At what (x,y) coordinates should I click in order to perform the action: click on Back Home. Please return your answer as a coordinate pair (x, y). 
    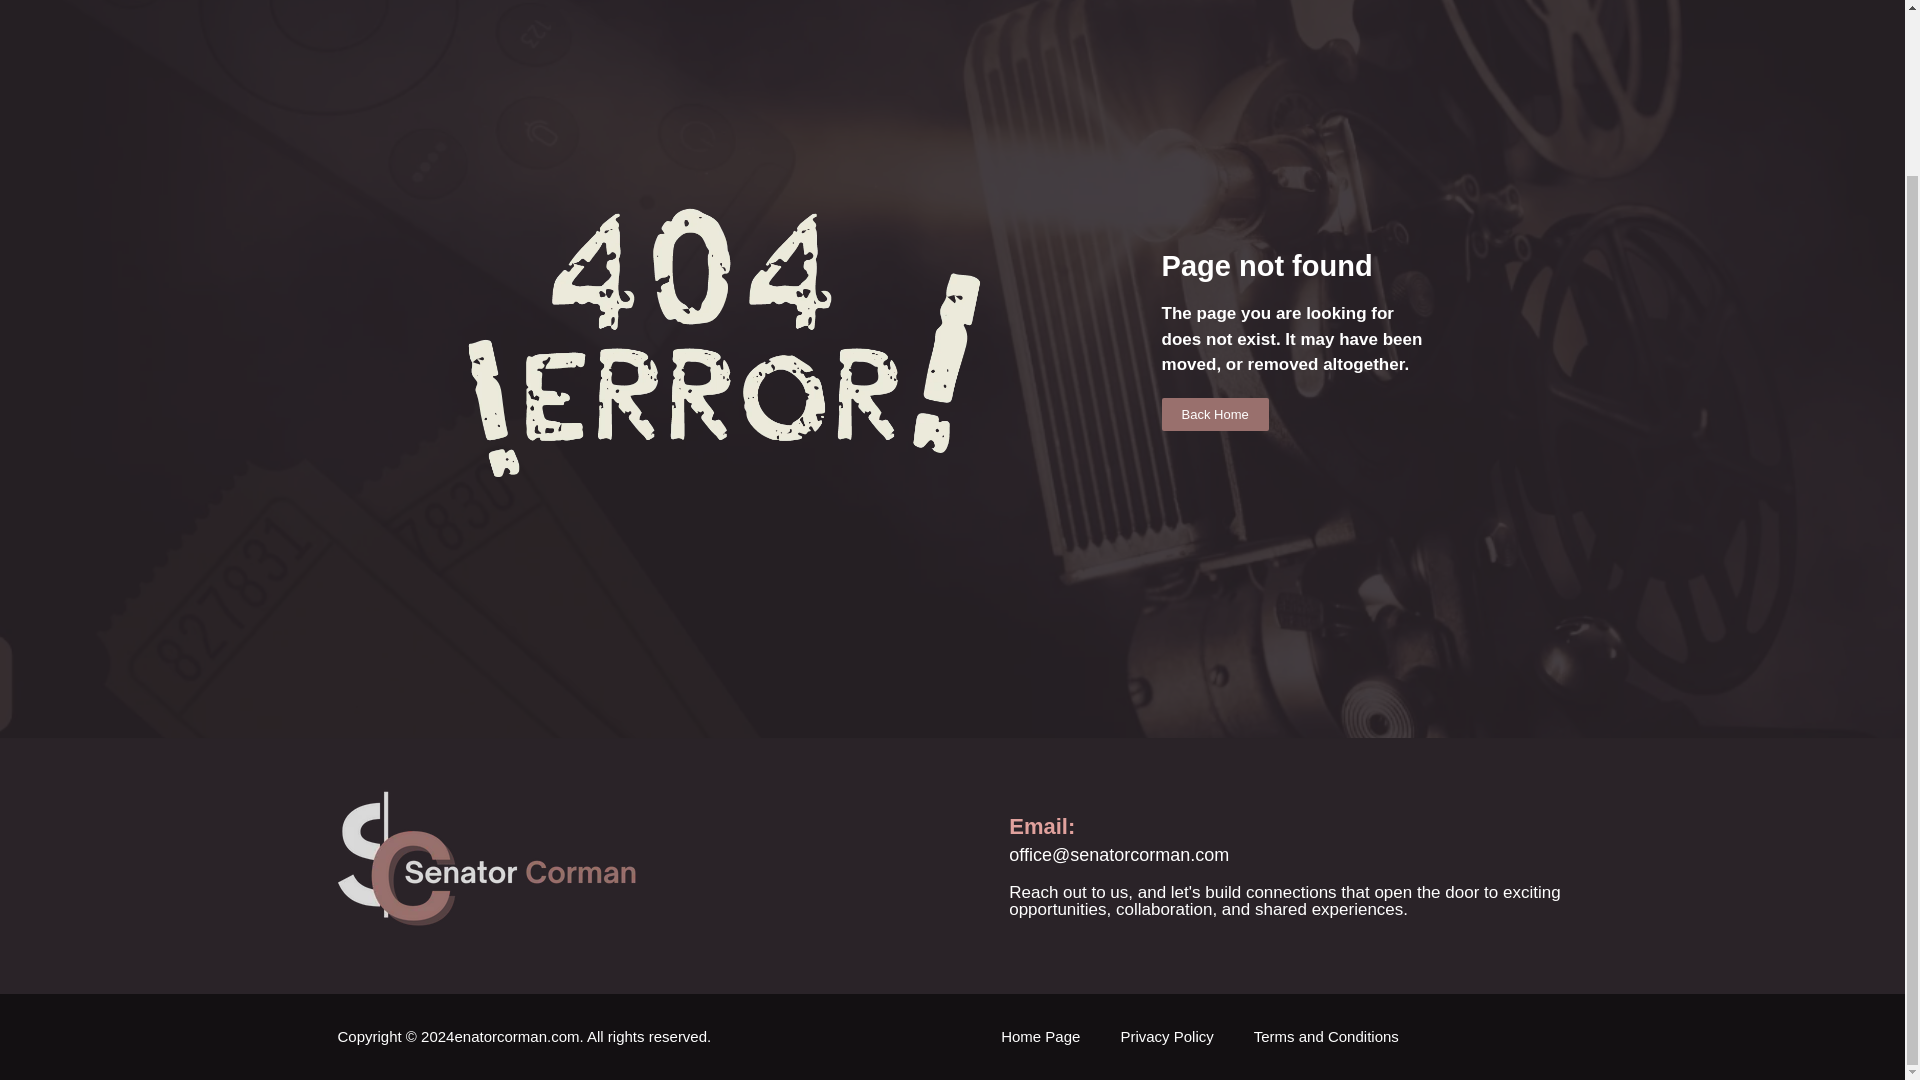
    Looking at the image, I should click on (1215, 382).